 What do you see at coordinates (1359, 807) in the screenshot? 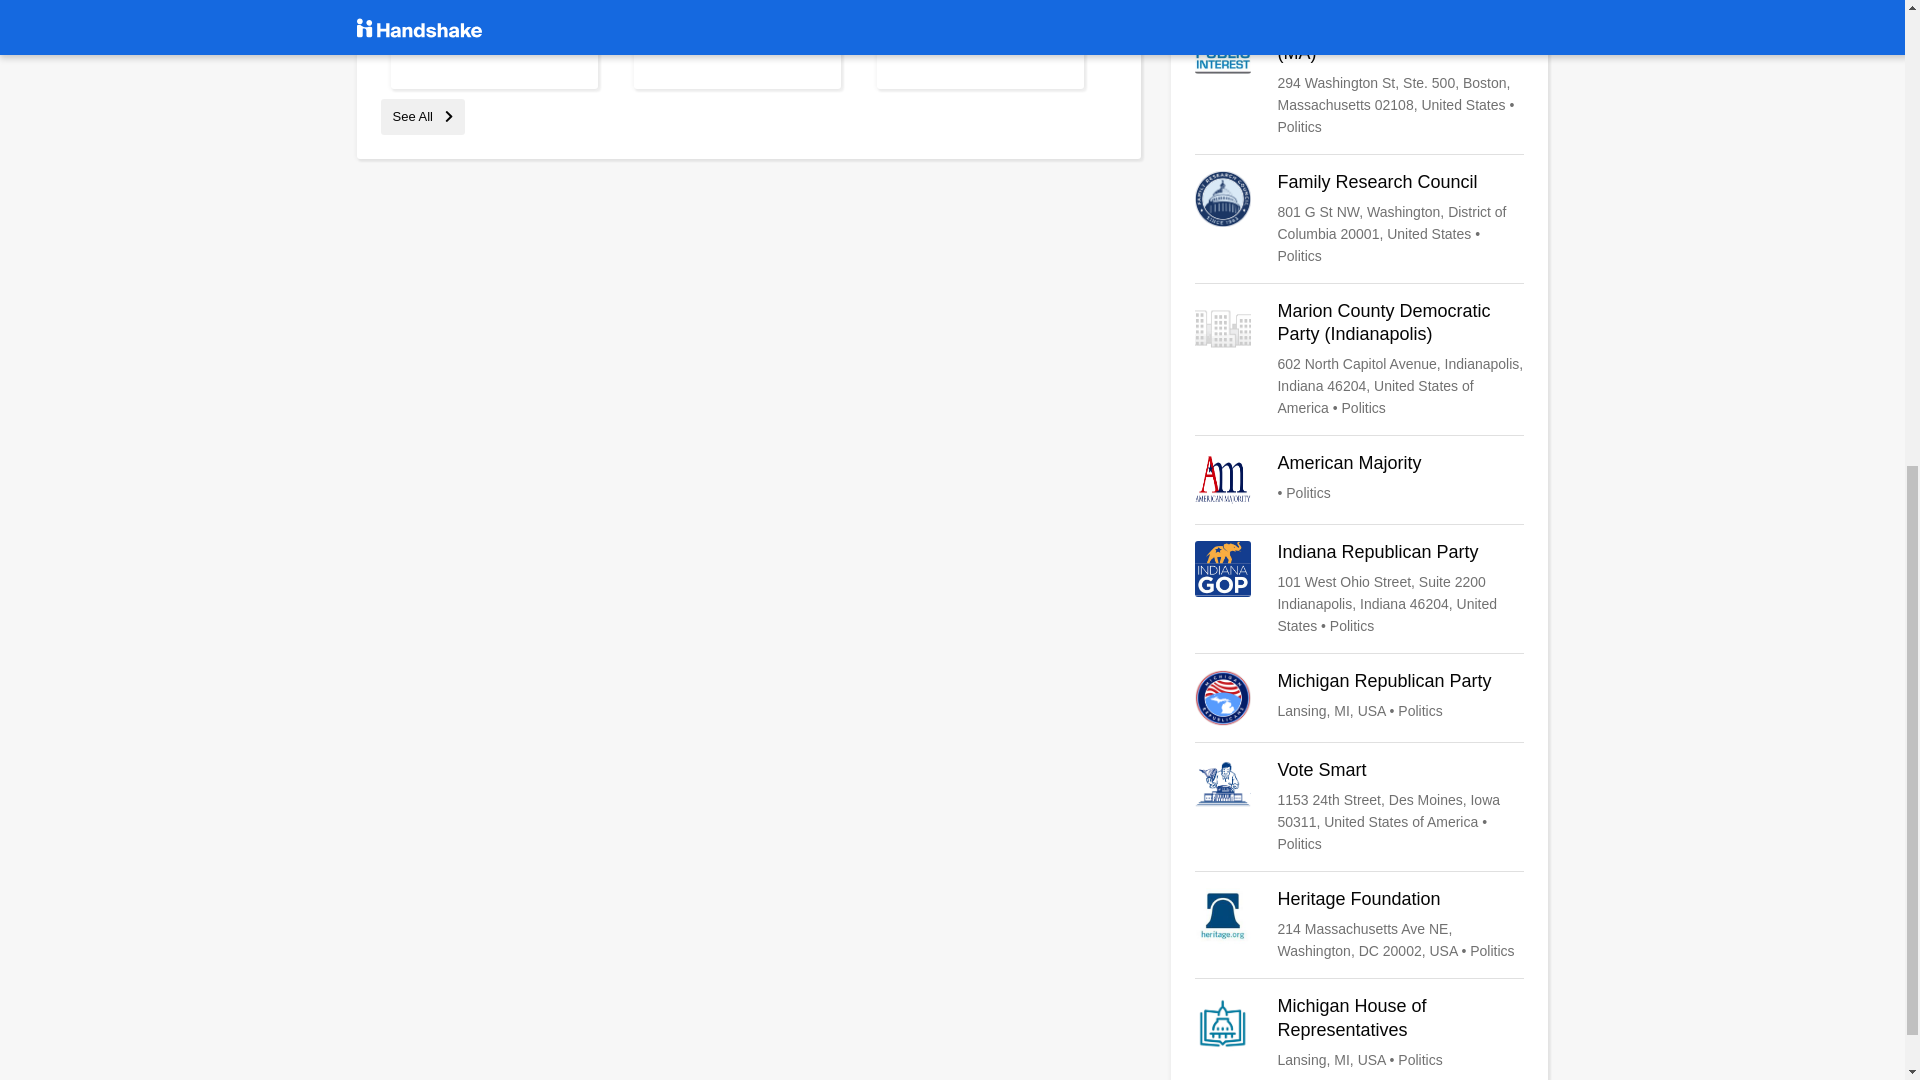
I see `Vote Smart` at bounding box center [1359, 807].